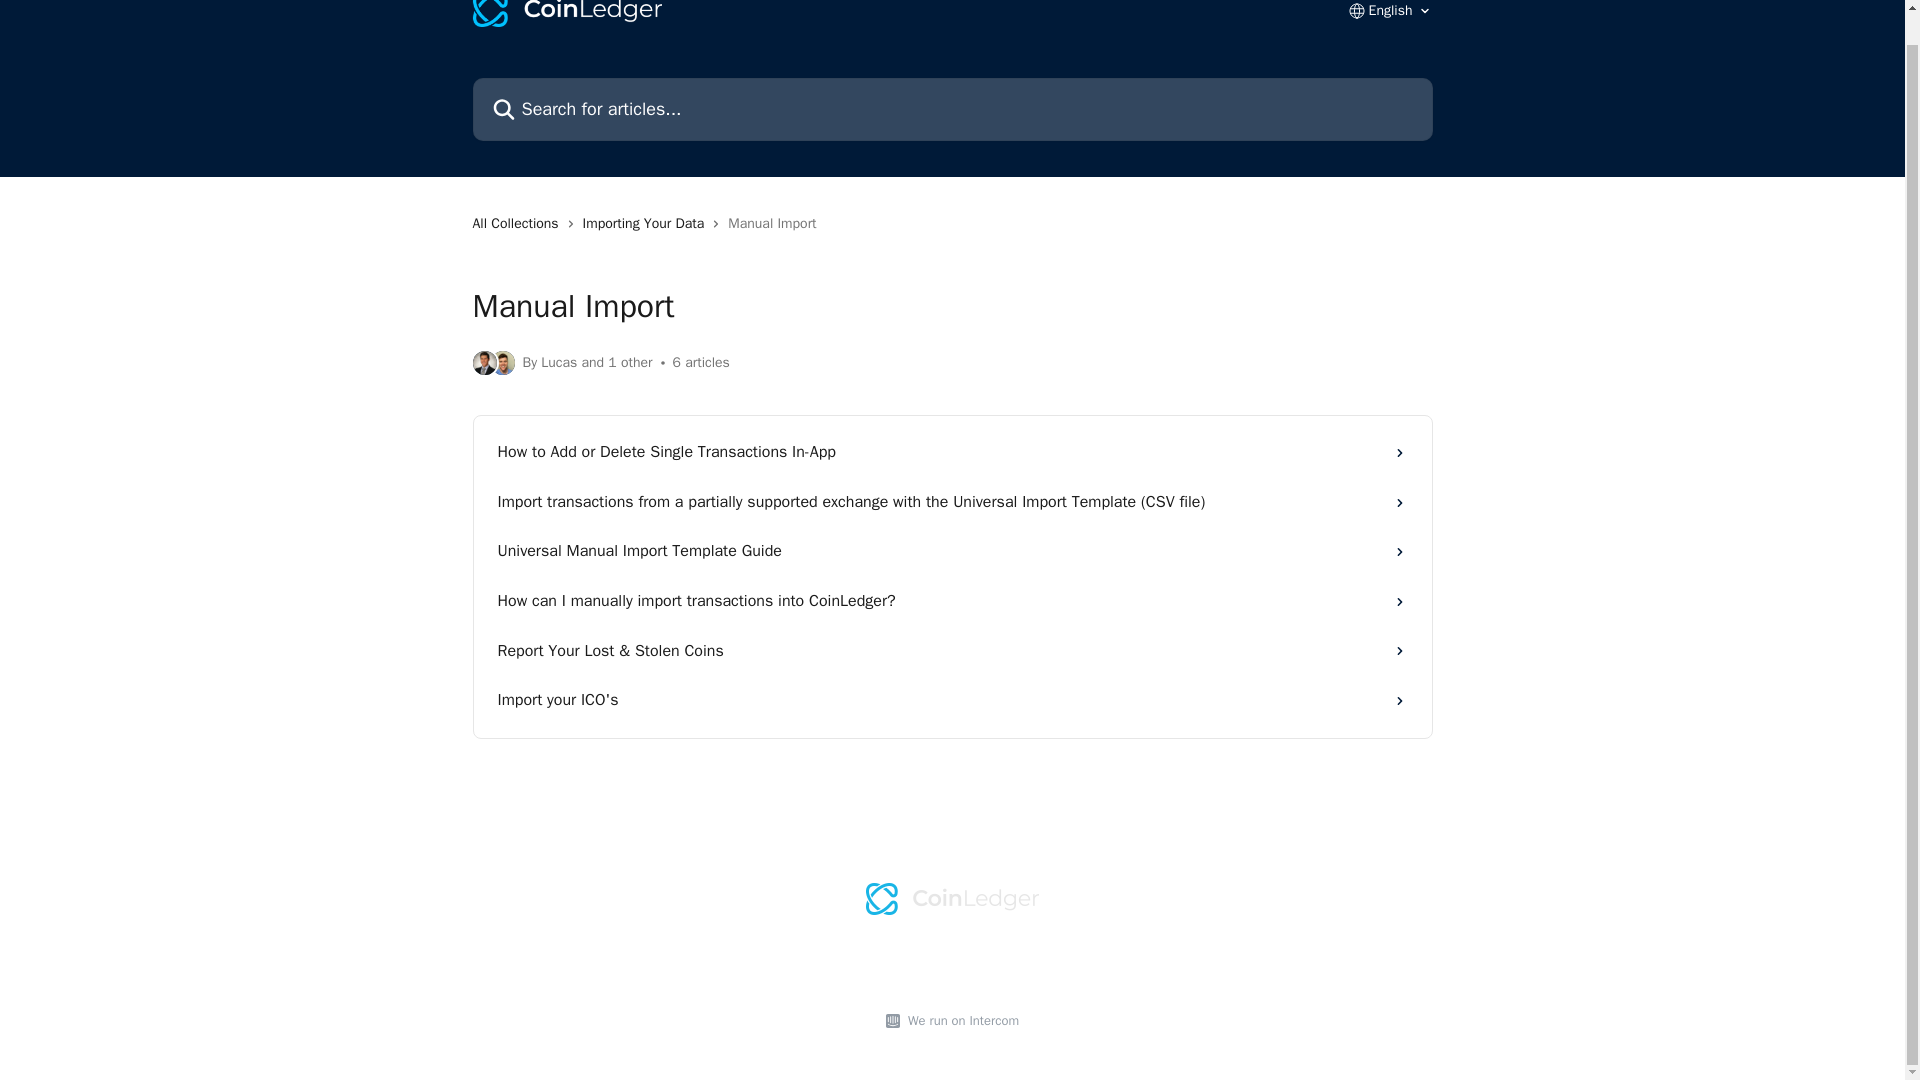  What do you see at coordinates (952, 602) in the screenshot?
I see `How can I manually import transactions into CoinLedger?` at bounding box center [952, 602].